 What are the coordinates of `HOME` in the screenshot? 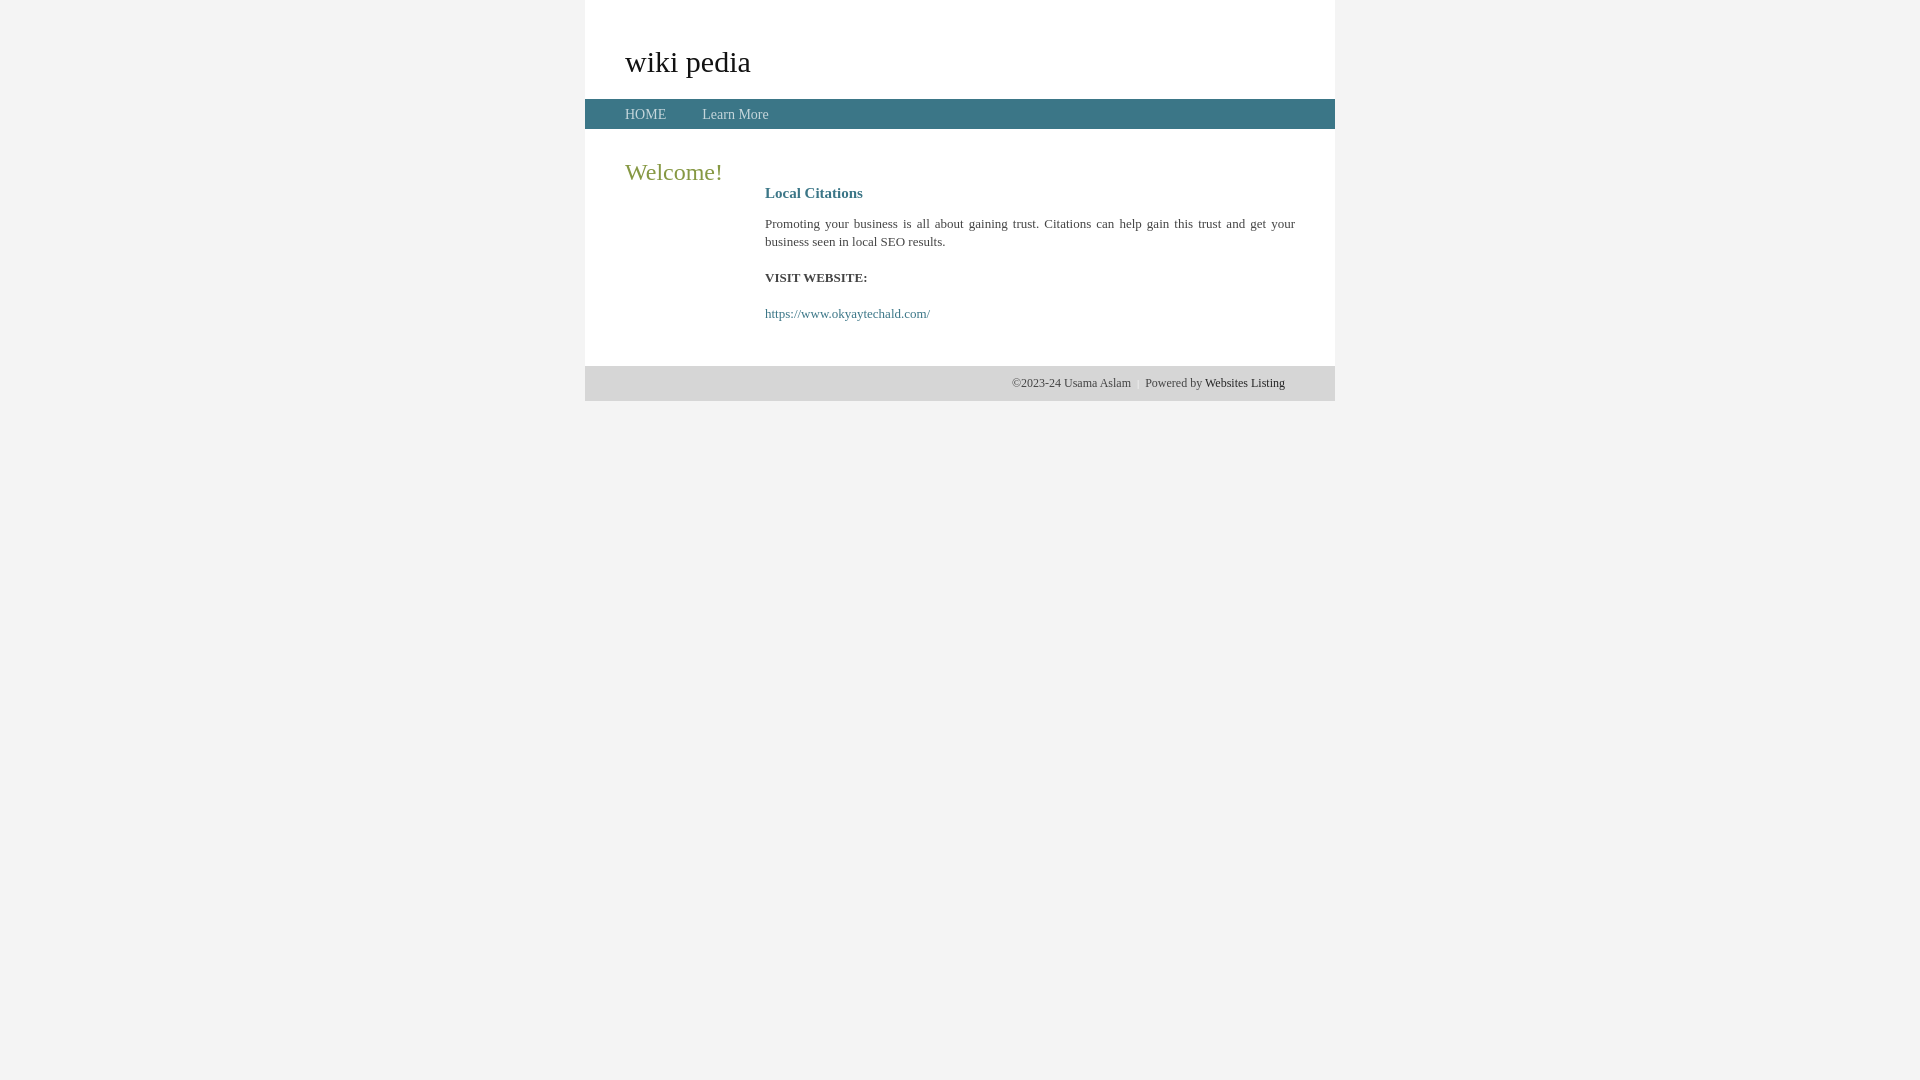 It's located at (646, 114).